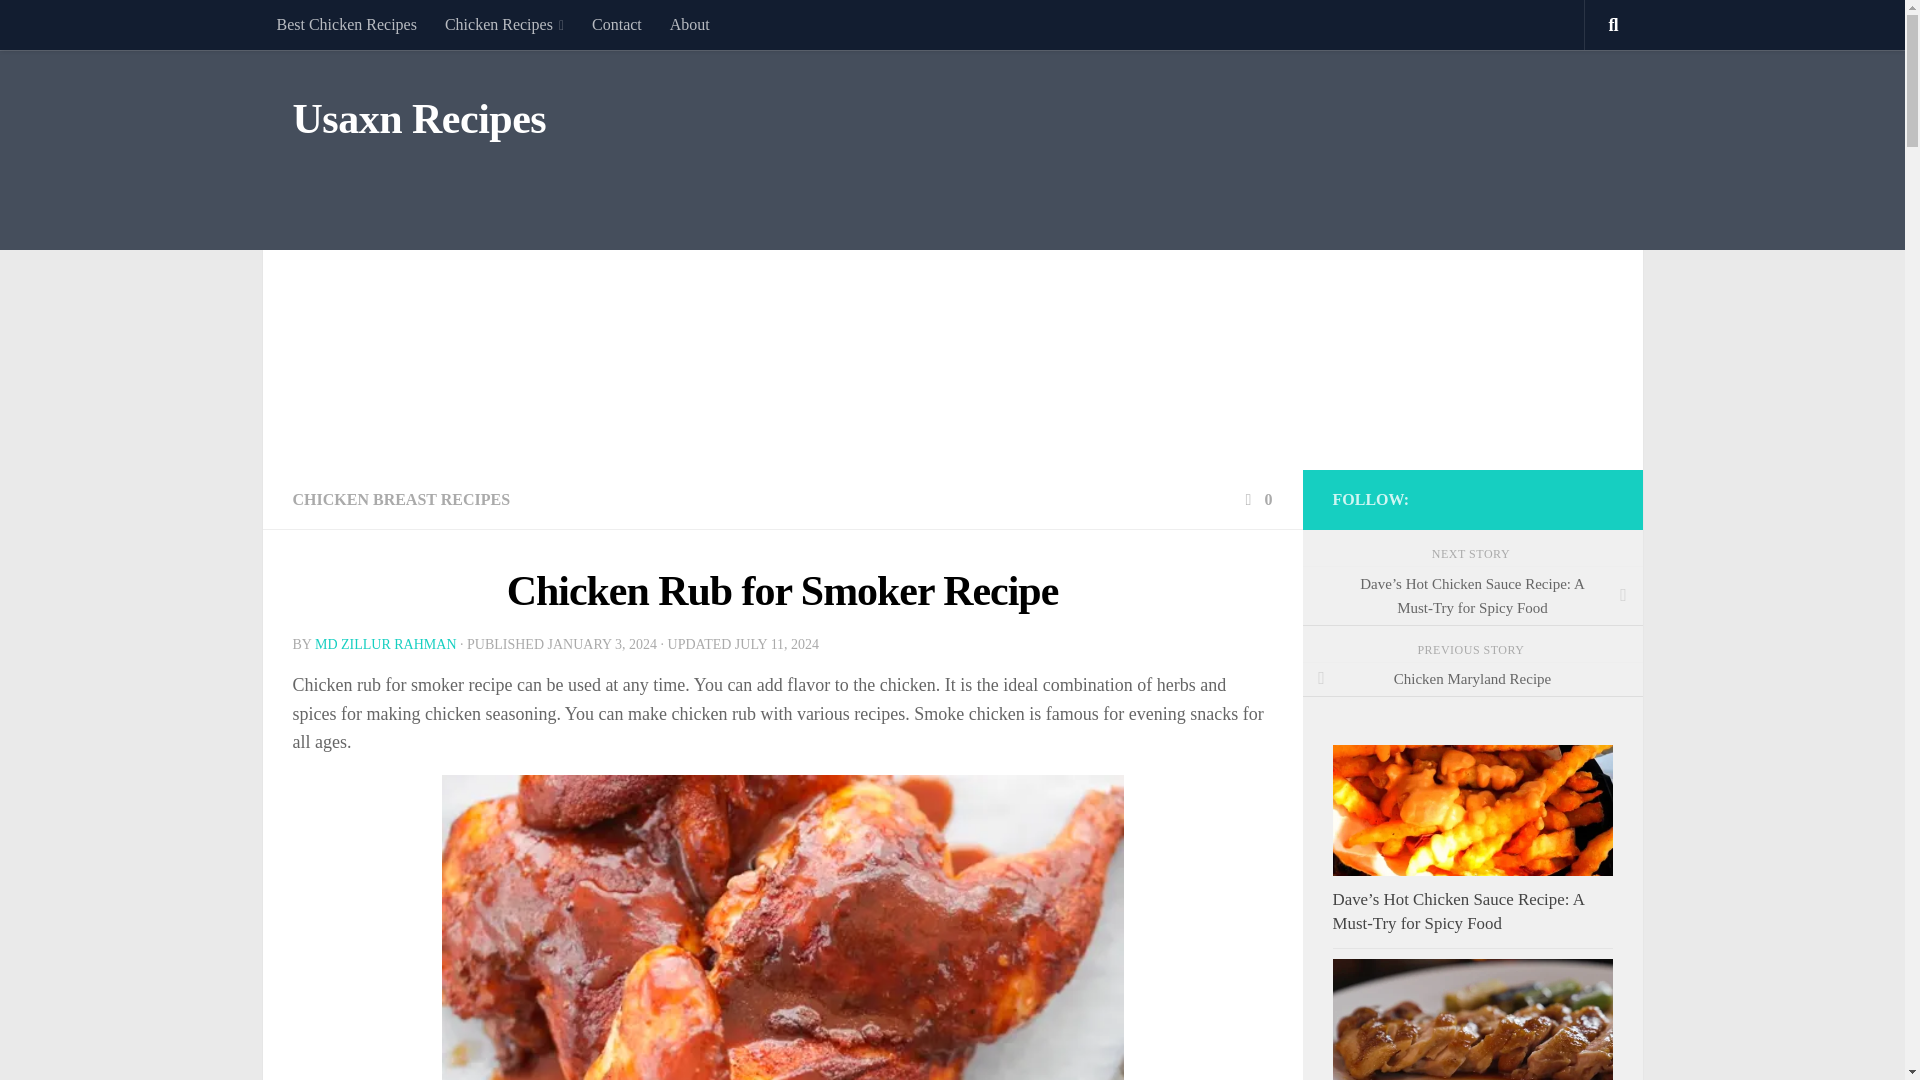 This screenshot has width=1920, height=1080. Describe the element at coordinates (504, 24) in the screenshot. I see `Chicken Recipes` at that location.